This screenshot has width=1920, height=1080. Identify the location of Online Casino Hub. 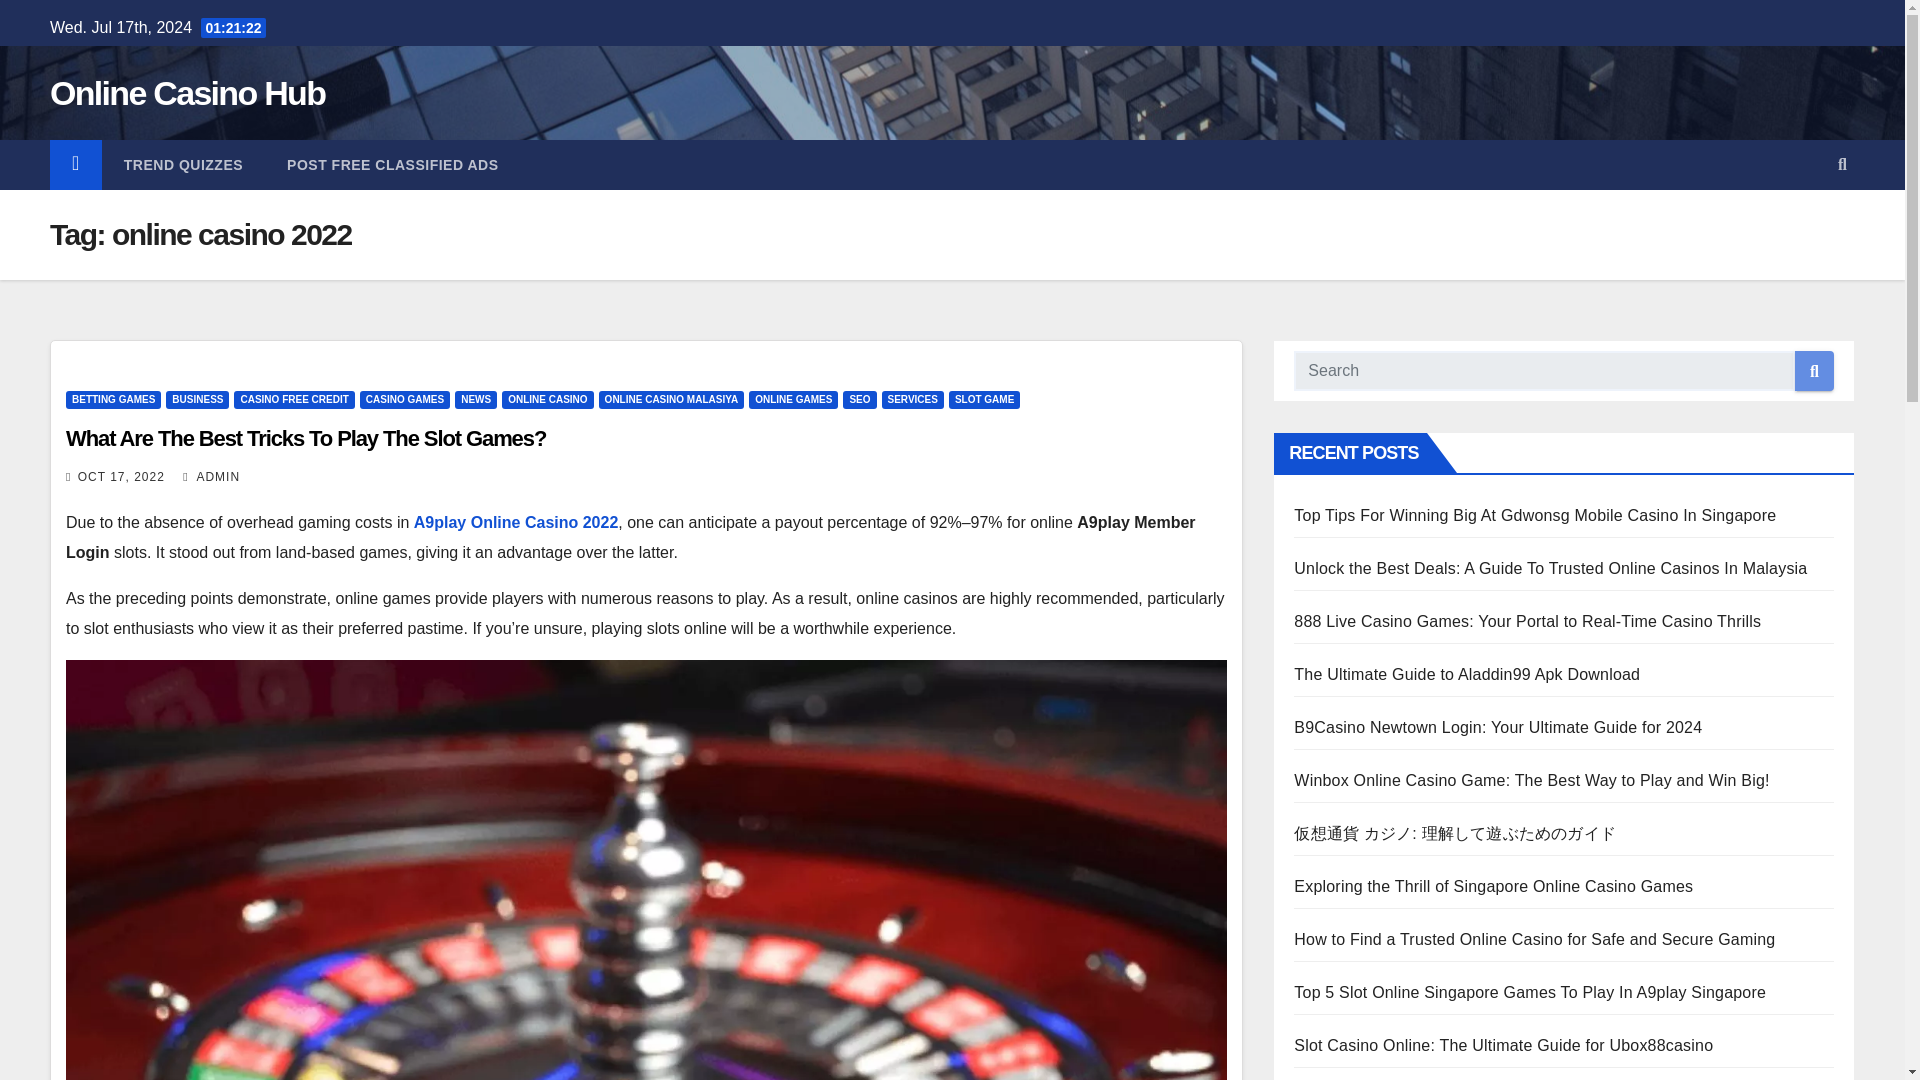
(186, 93).